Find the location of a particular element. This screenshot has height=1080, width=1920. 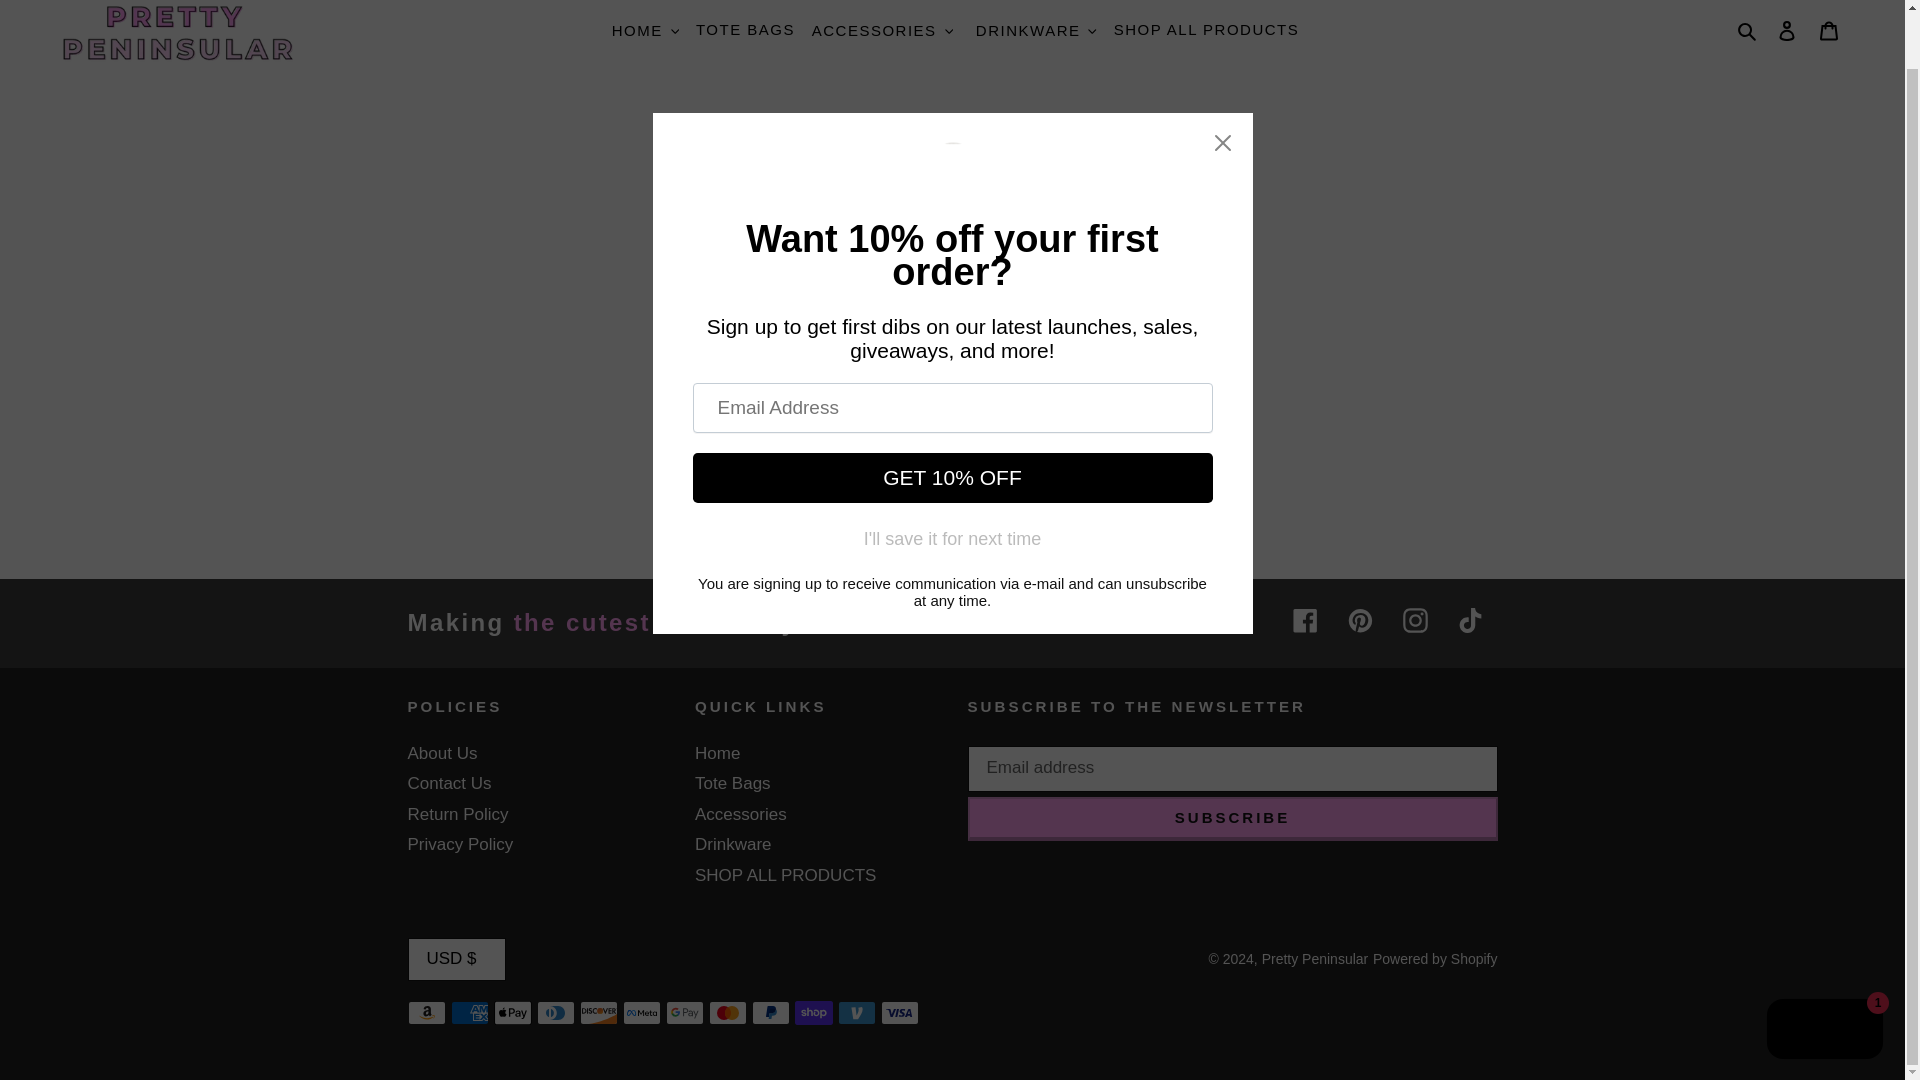

Shopify online store chat is located at coordinates (1824, 972).